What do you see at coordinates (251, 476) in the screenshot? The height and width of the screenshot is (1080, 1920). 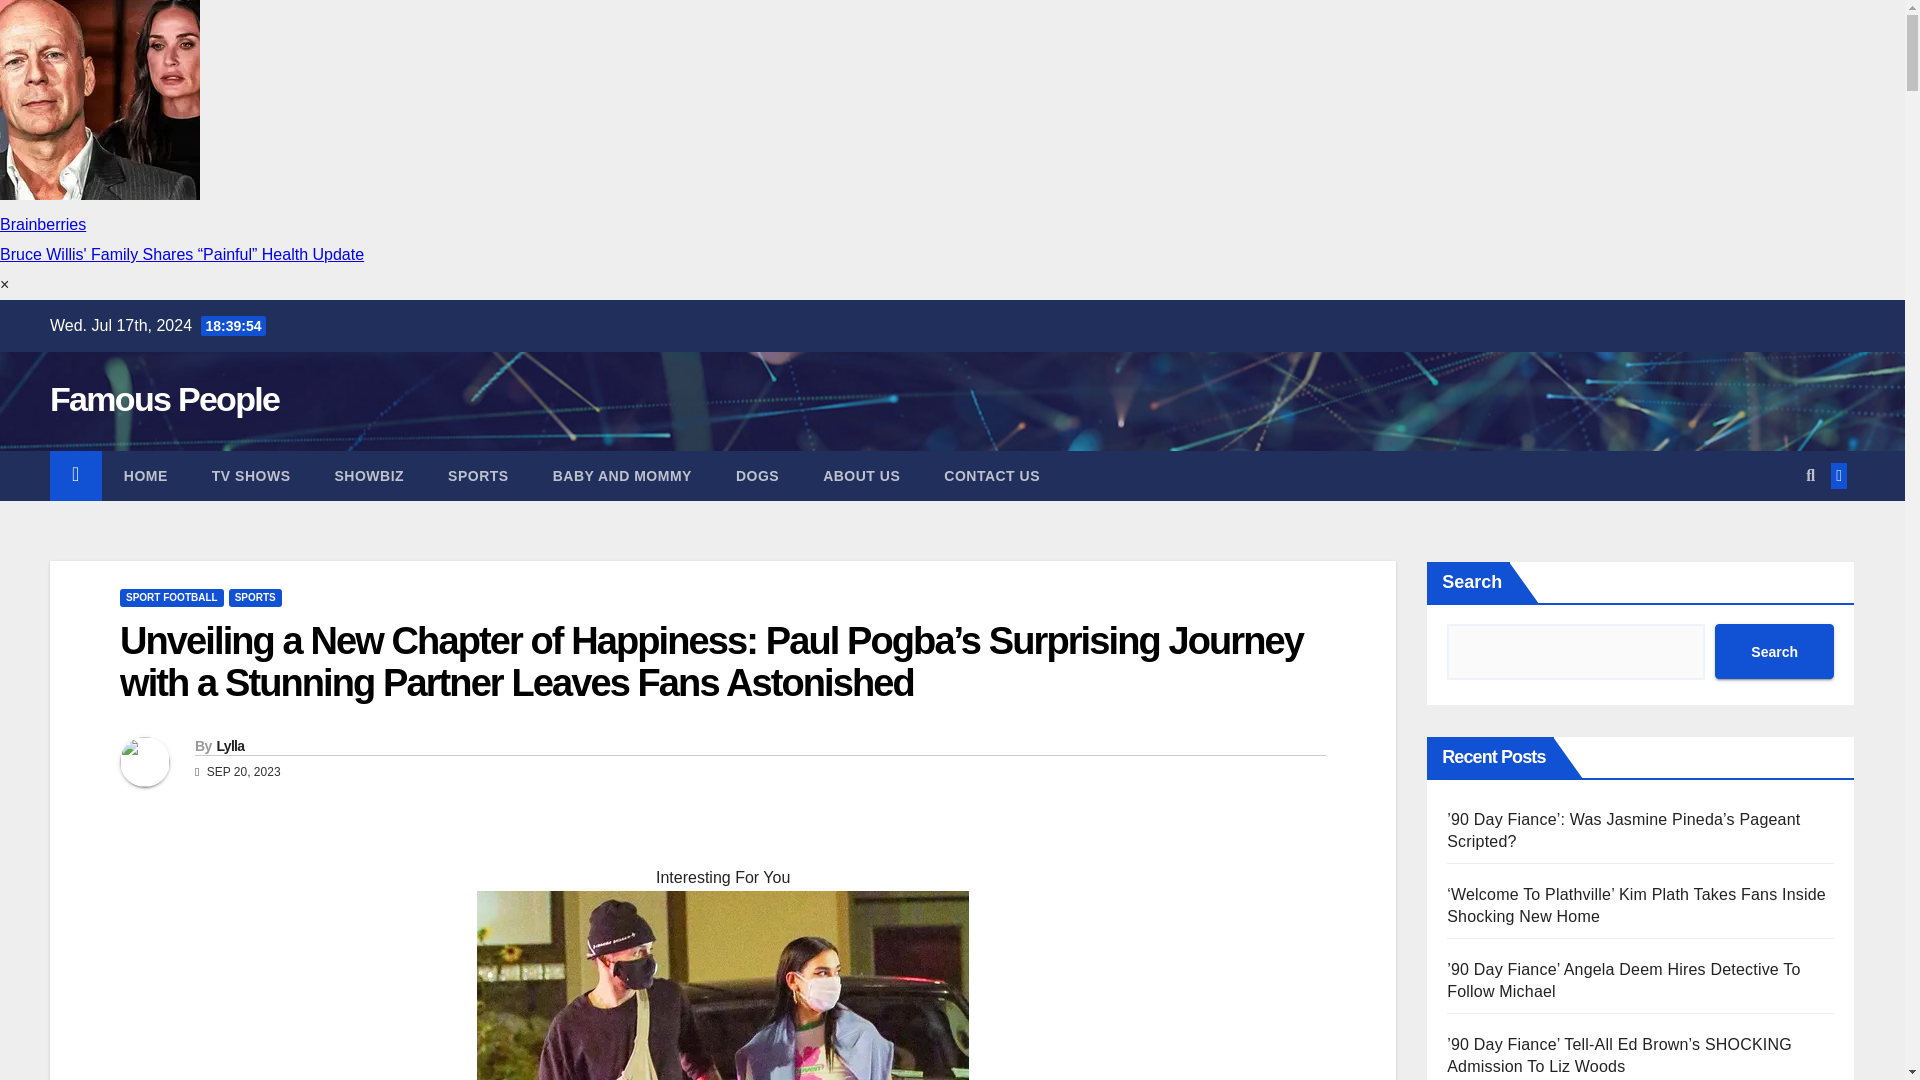 I see `TV Shows` at bounding box center [251, 476].